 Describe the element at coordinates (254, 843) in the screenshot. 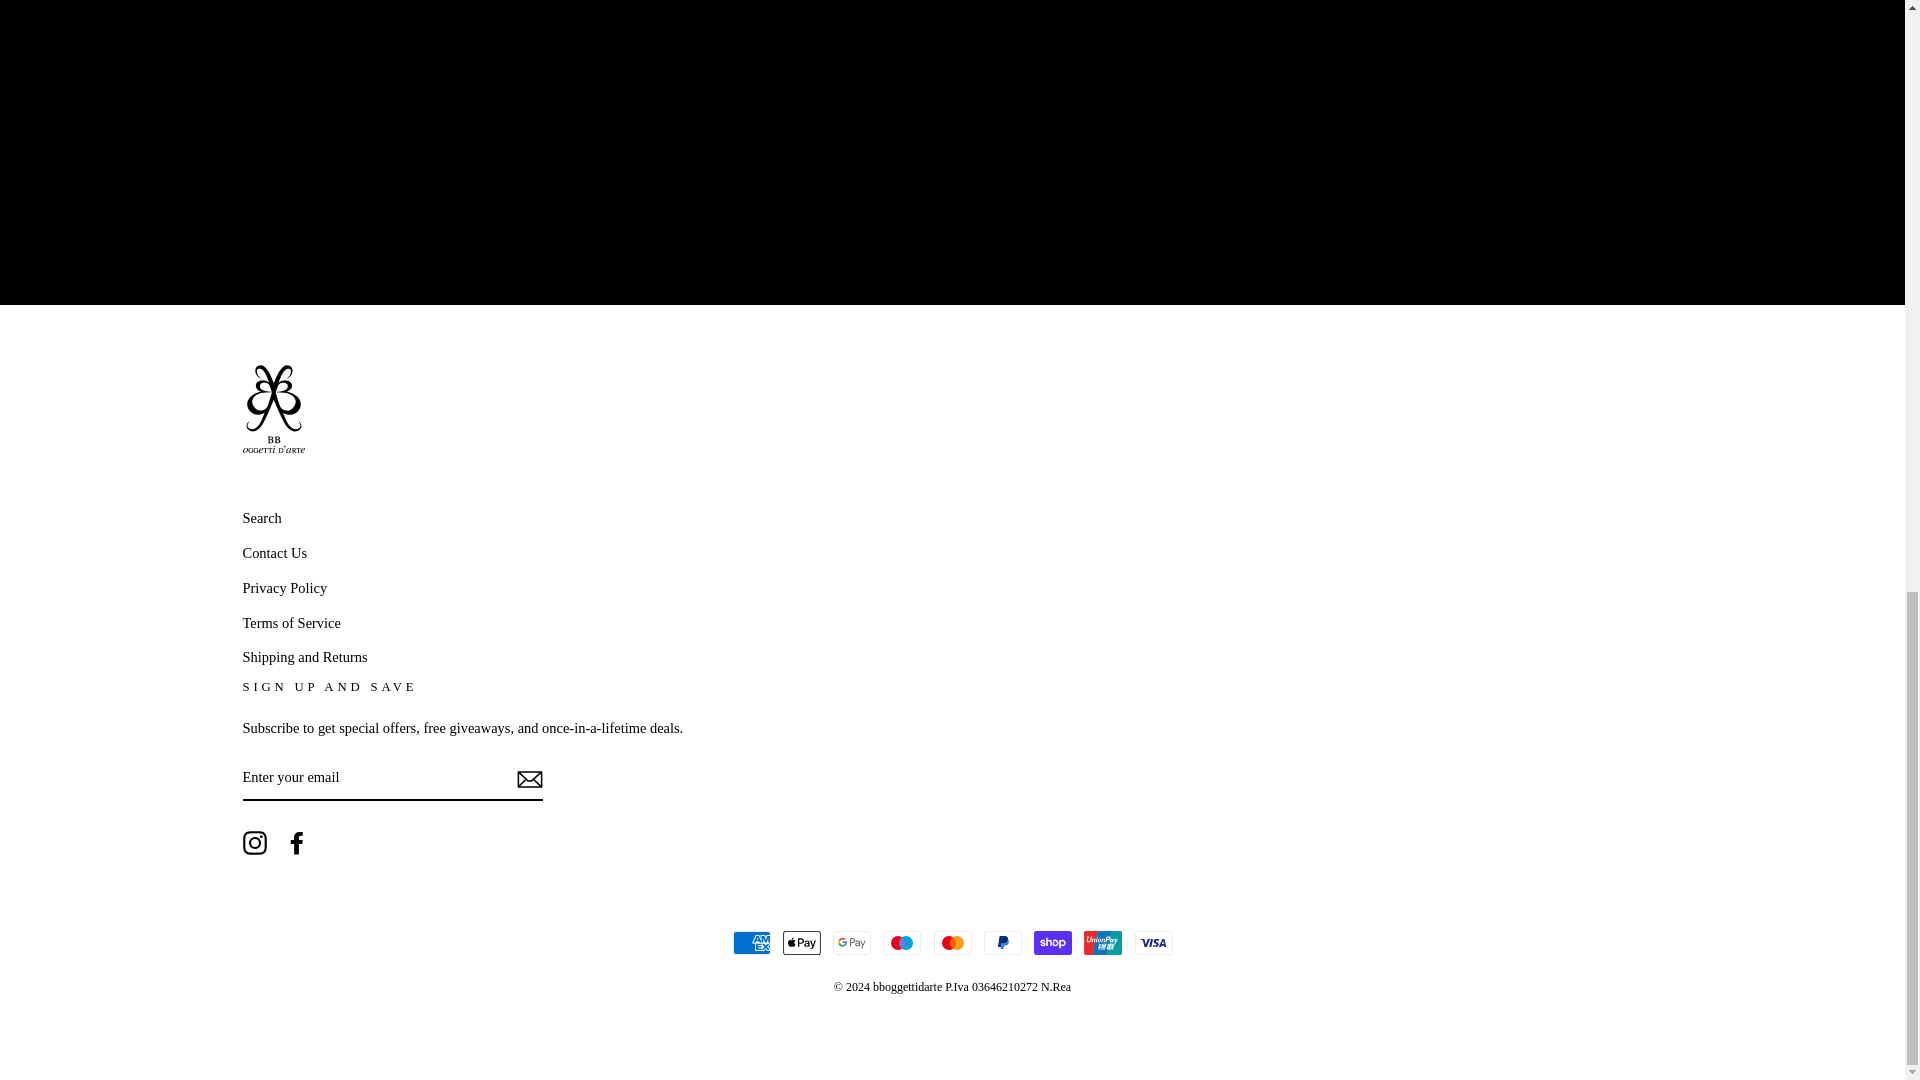

I see `bboggettidarte on Instagram` at that location.